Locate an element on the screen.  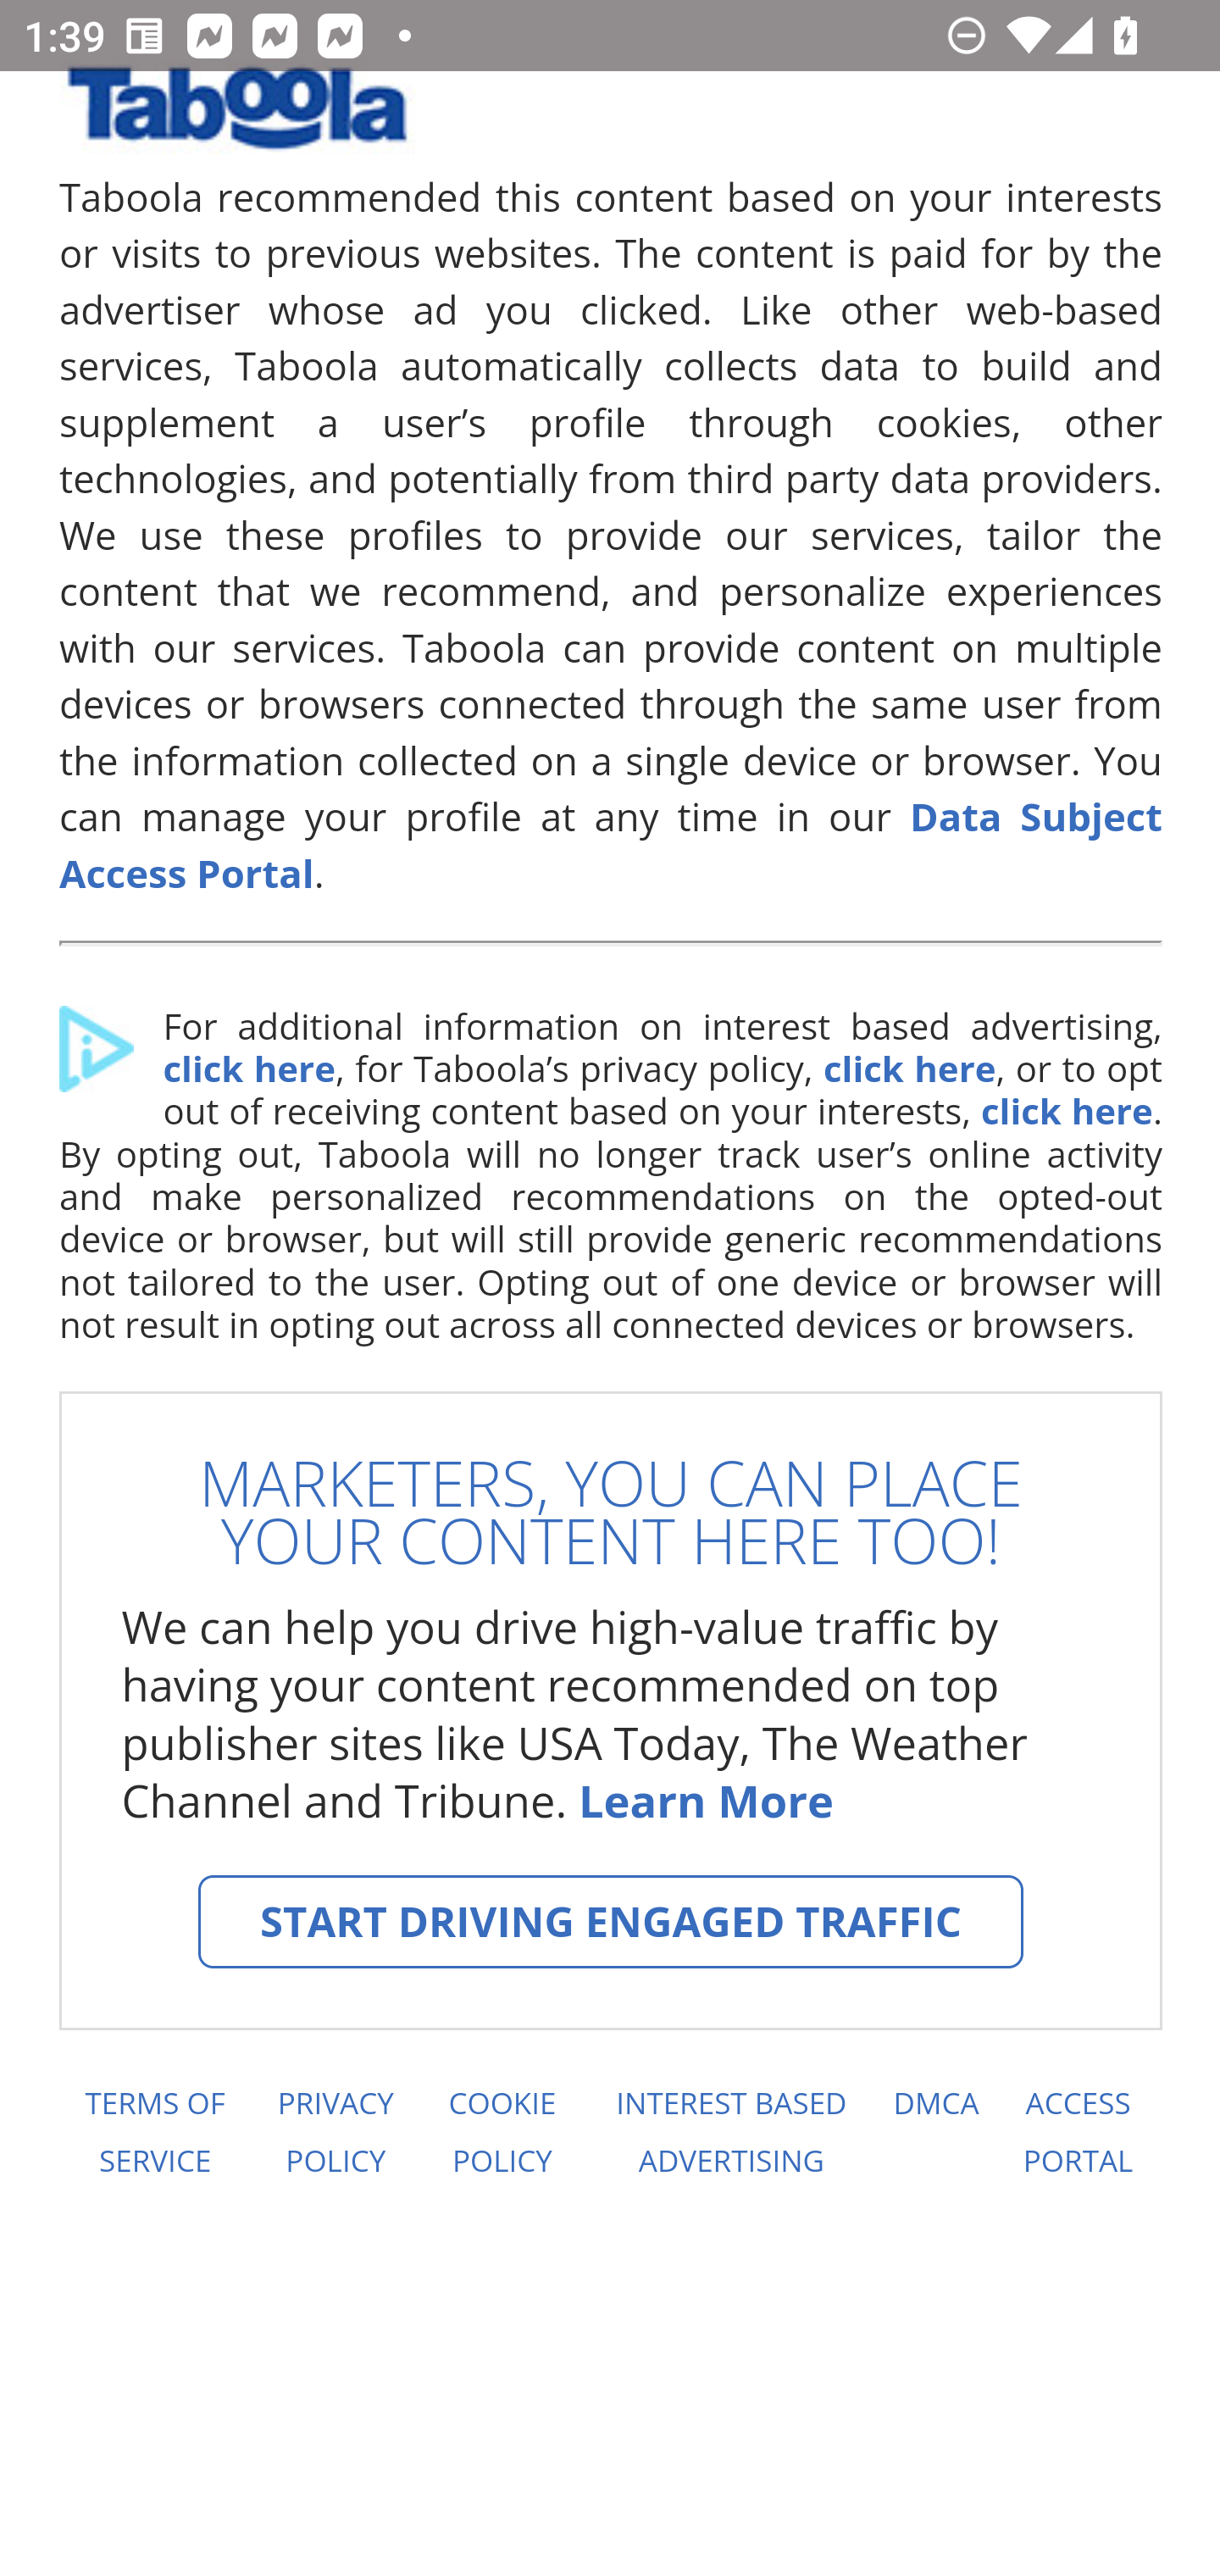
Taboola is located at coordinates (237, 120).